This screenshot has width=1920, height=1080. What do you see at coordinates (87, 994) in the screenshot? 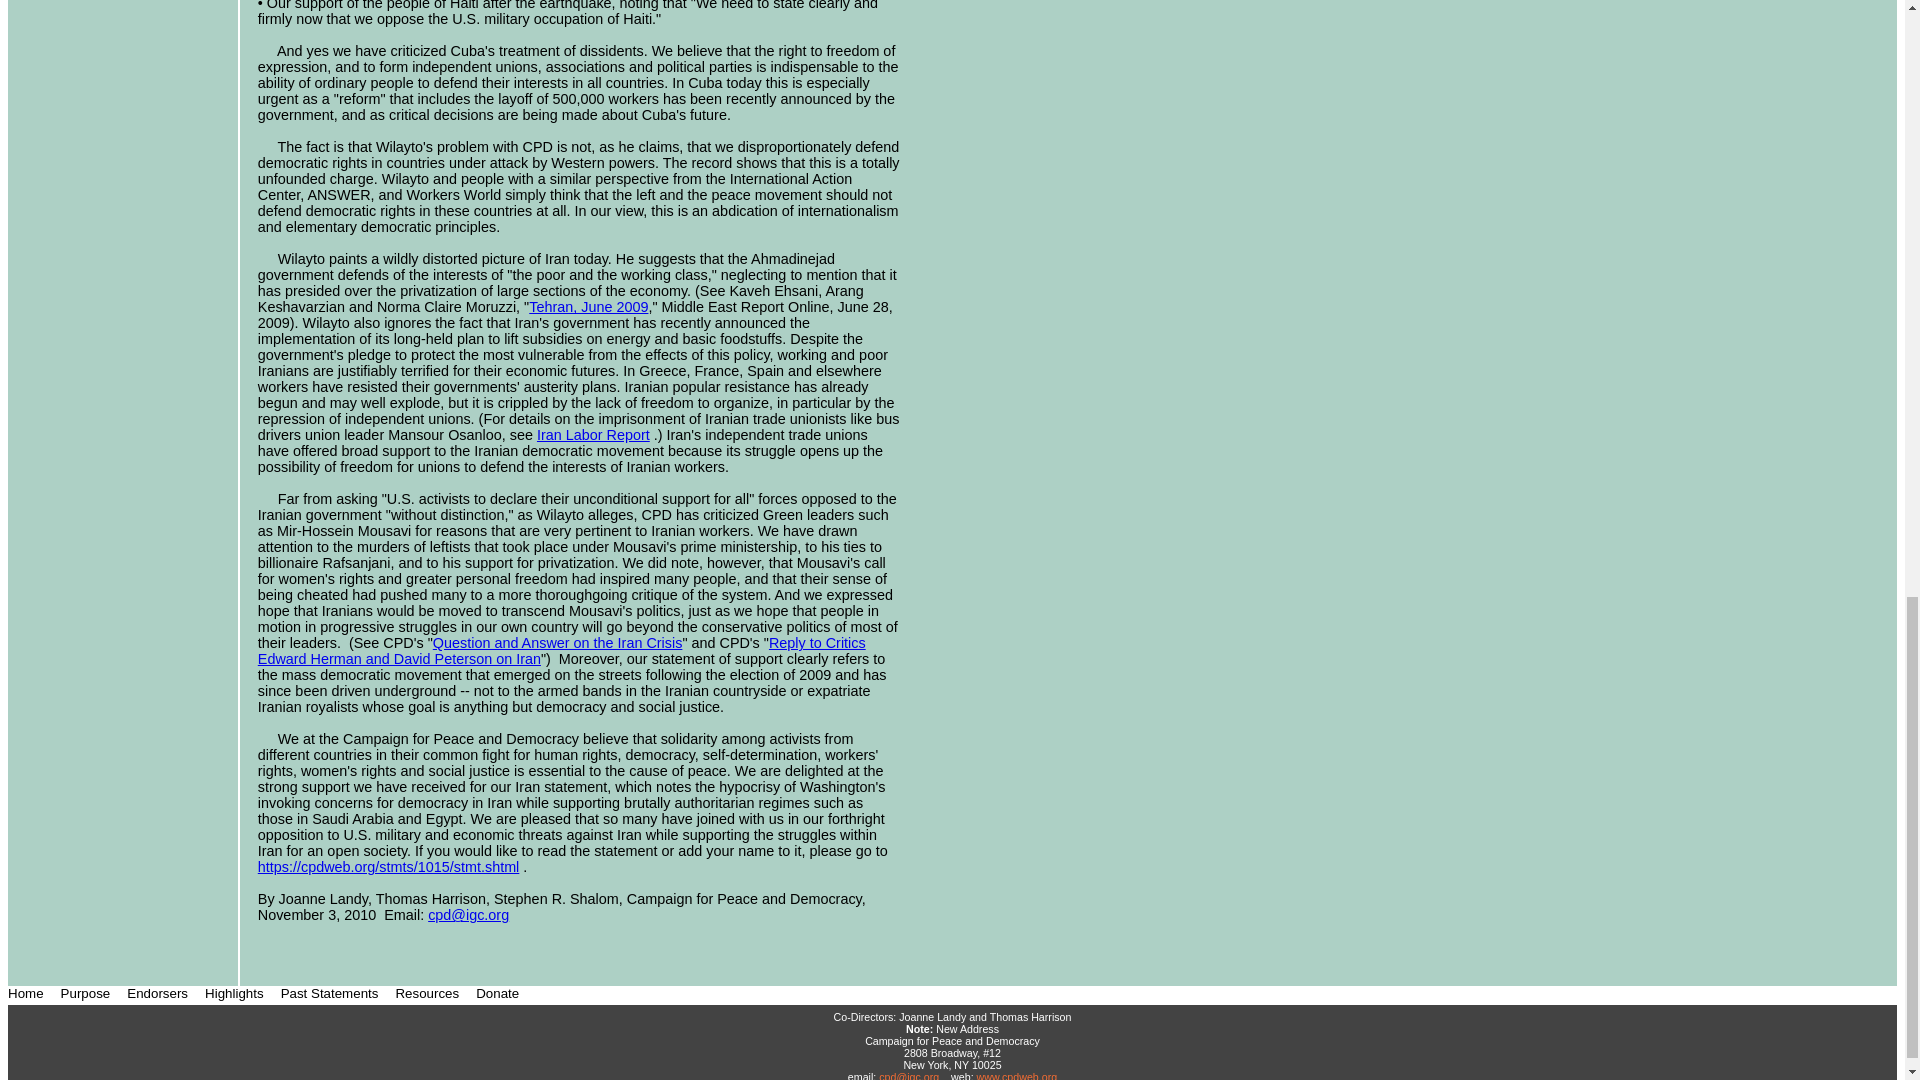
I see `Purpose` at bounding box center [87, 994].